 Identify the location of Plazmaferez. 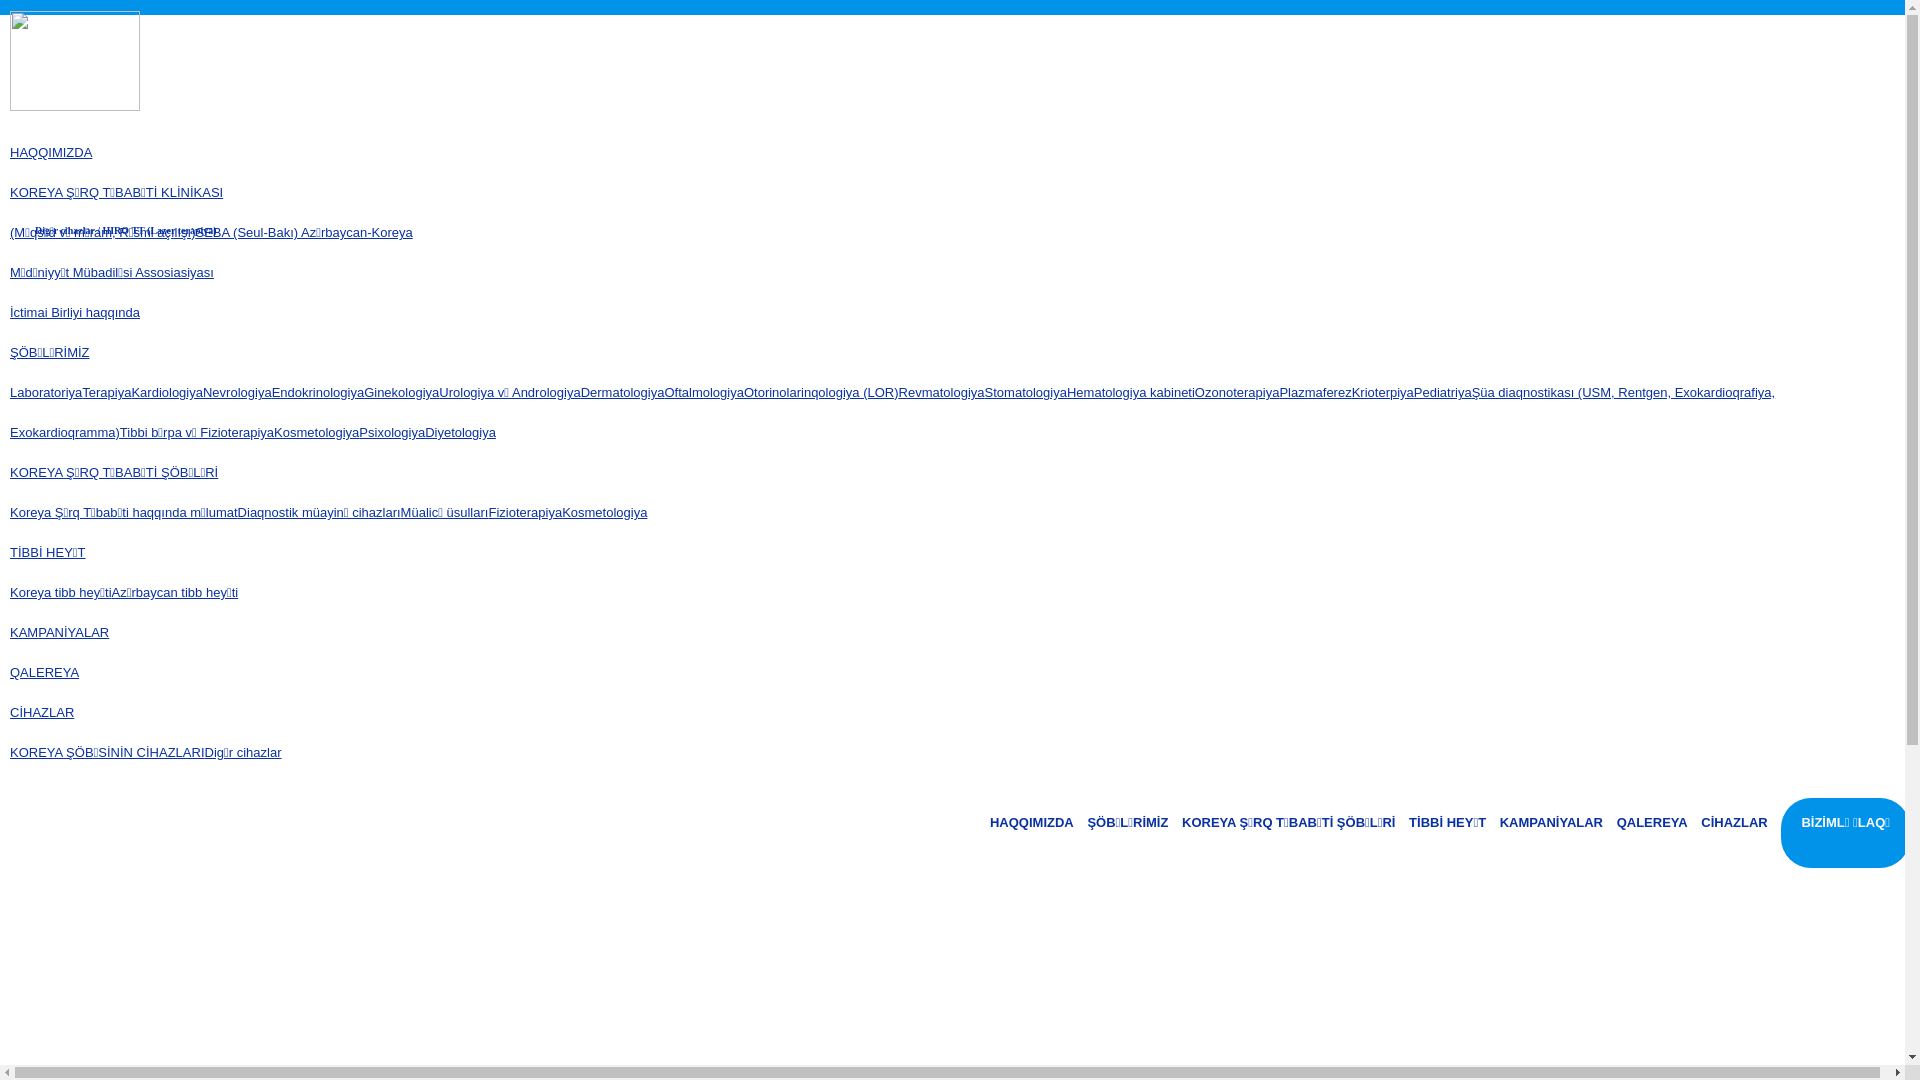
(1315, 392).